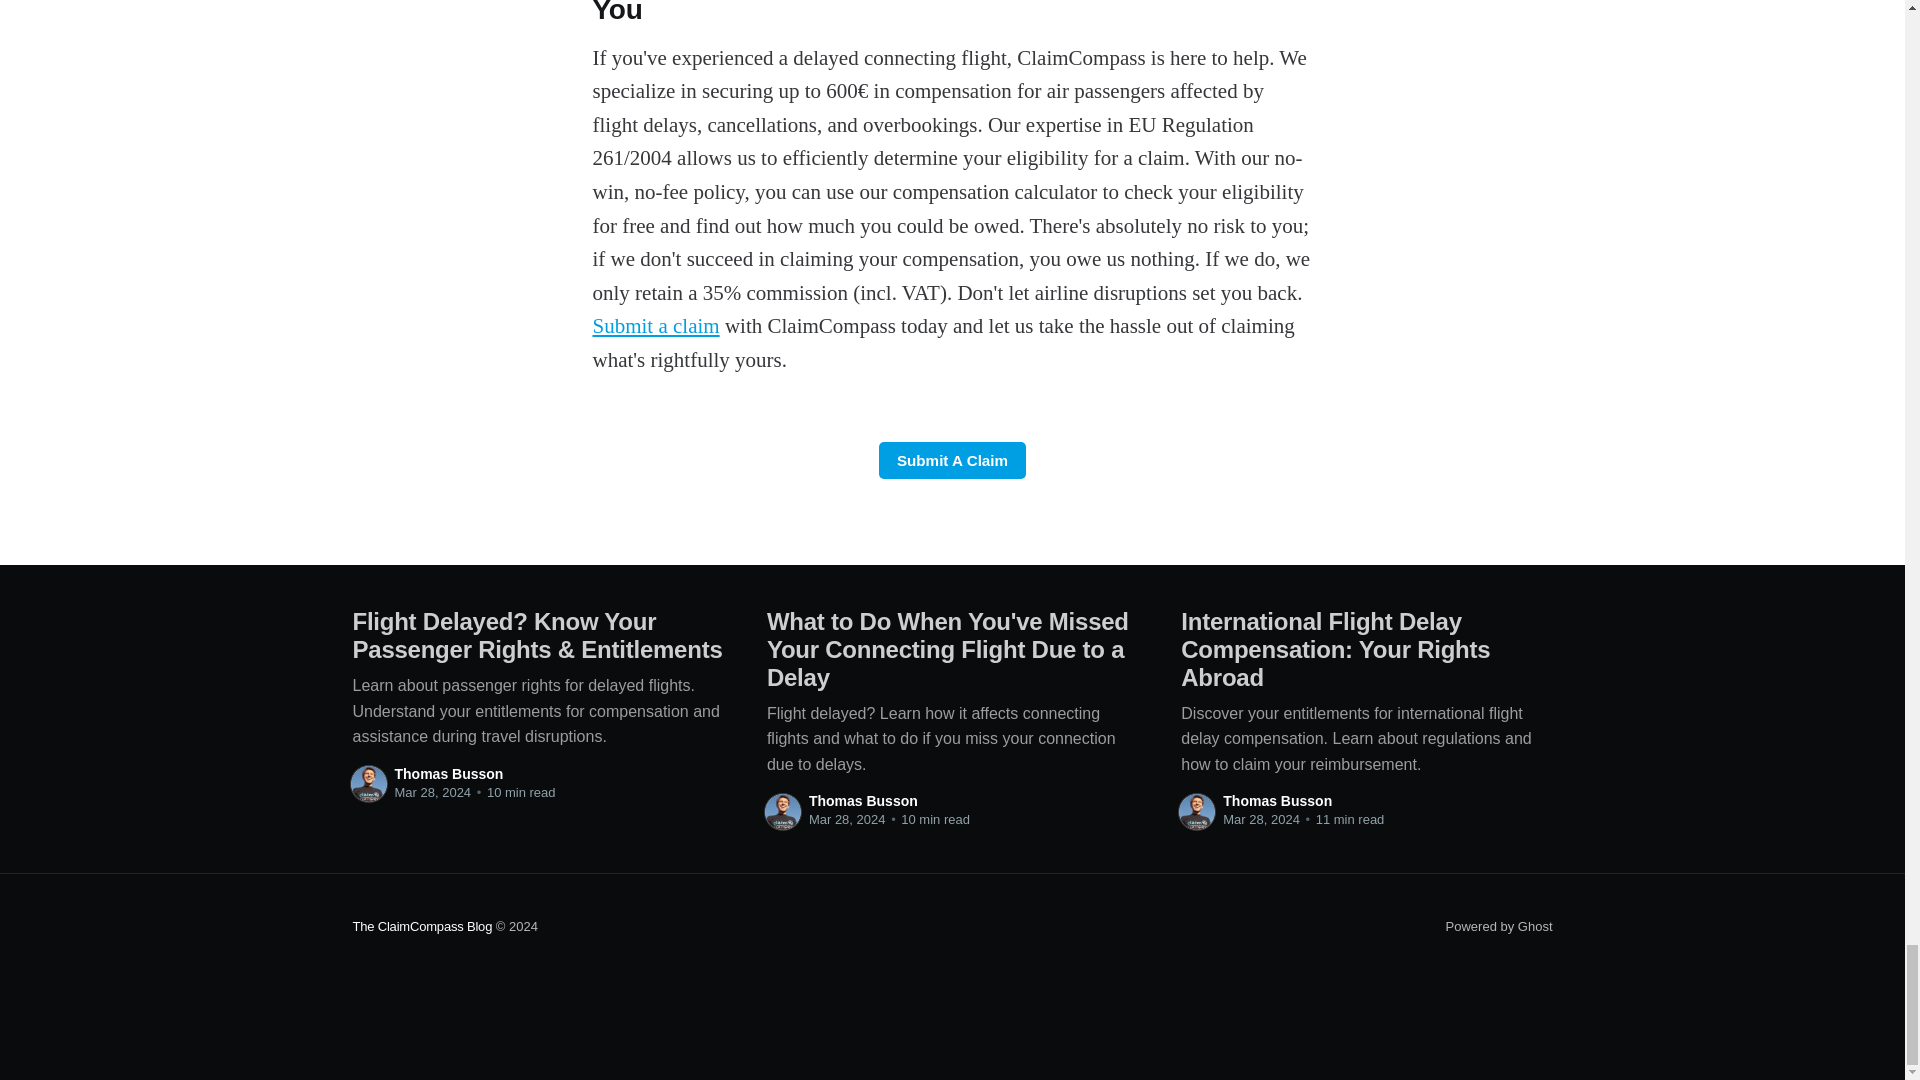 The image size is (1920, 1080). What do you see at coordinates (448, 773) in the screenshot?
I see `Thomas Busson` at bounding box center [448, 773].